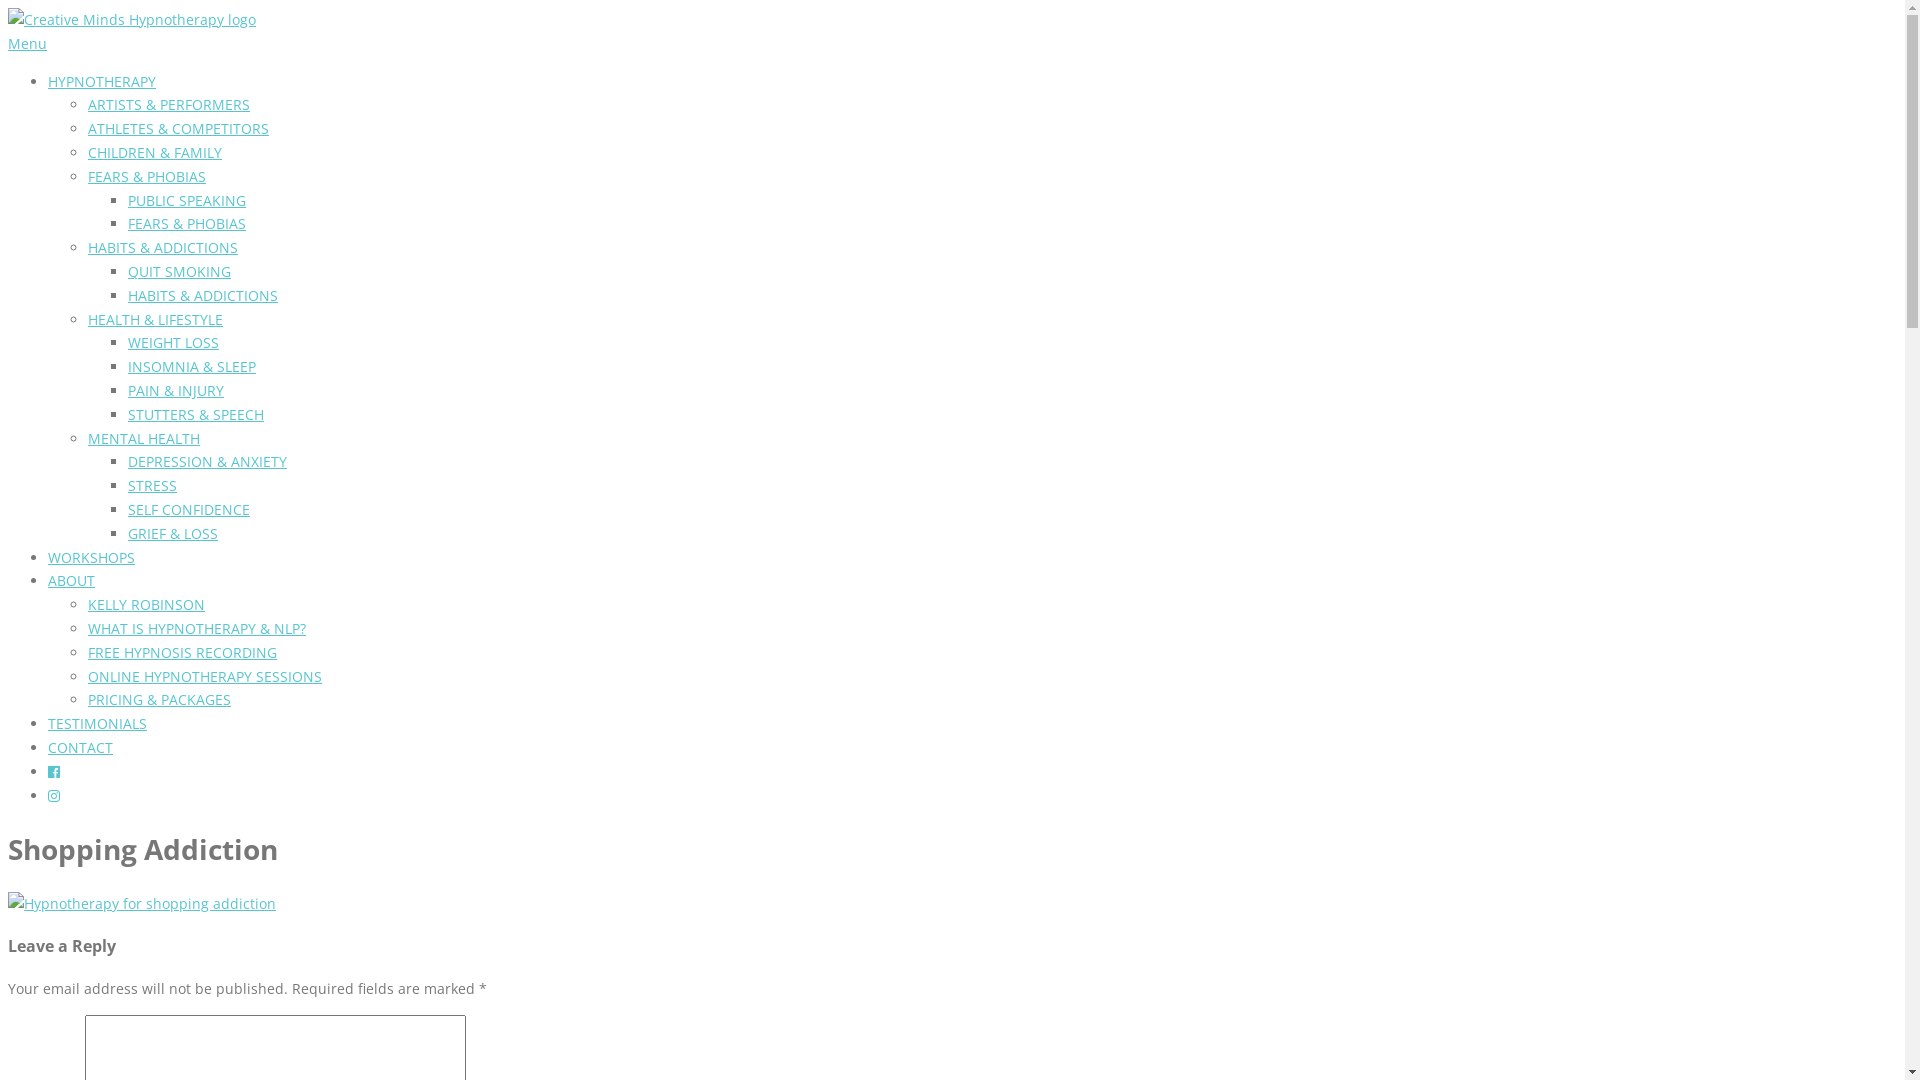 The image size is (1920, 1080). What do you see at coordinates (155, 152) in the screenshot?
I see `CHILDREN & FAMILY` at bounding box center [155, 152].